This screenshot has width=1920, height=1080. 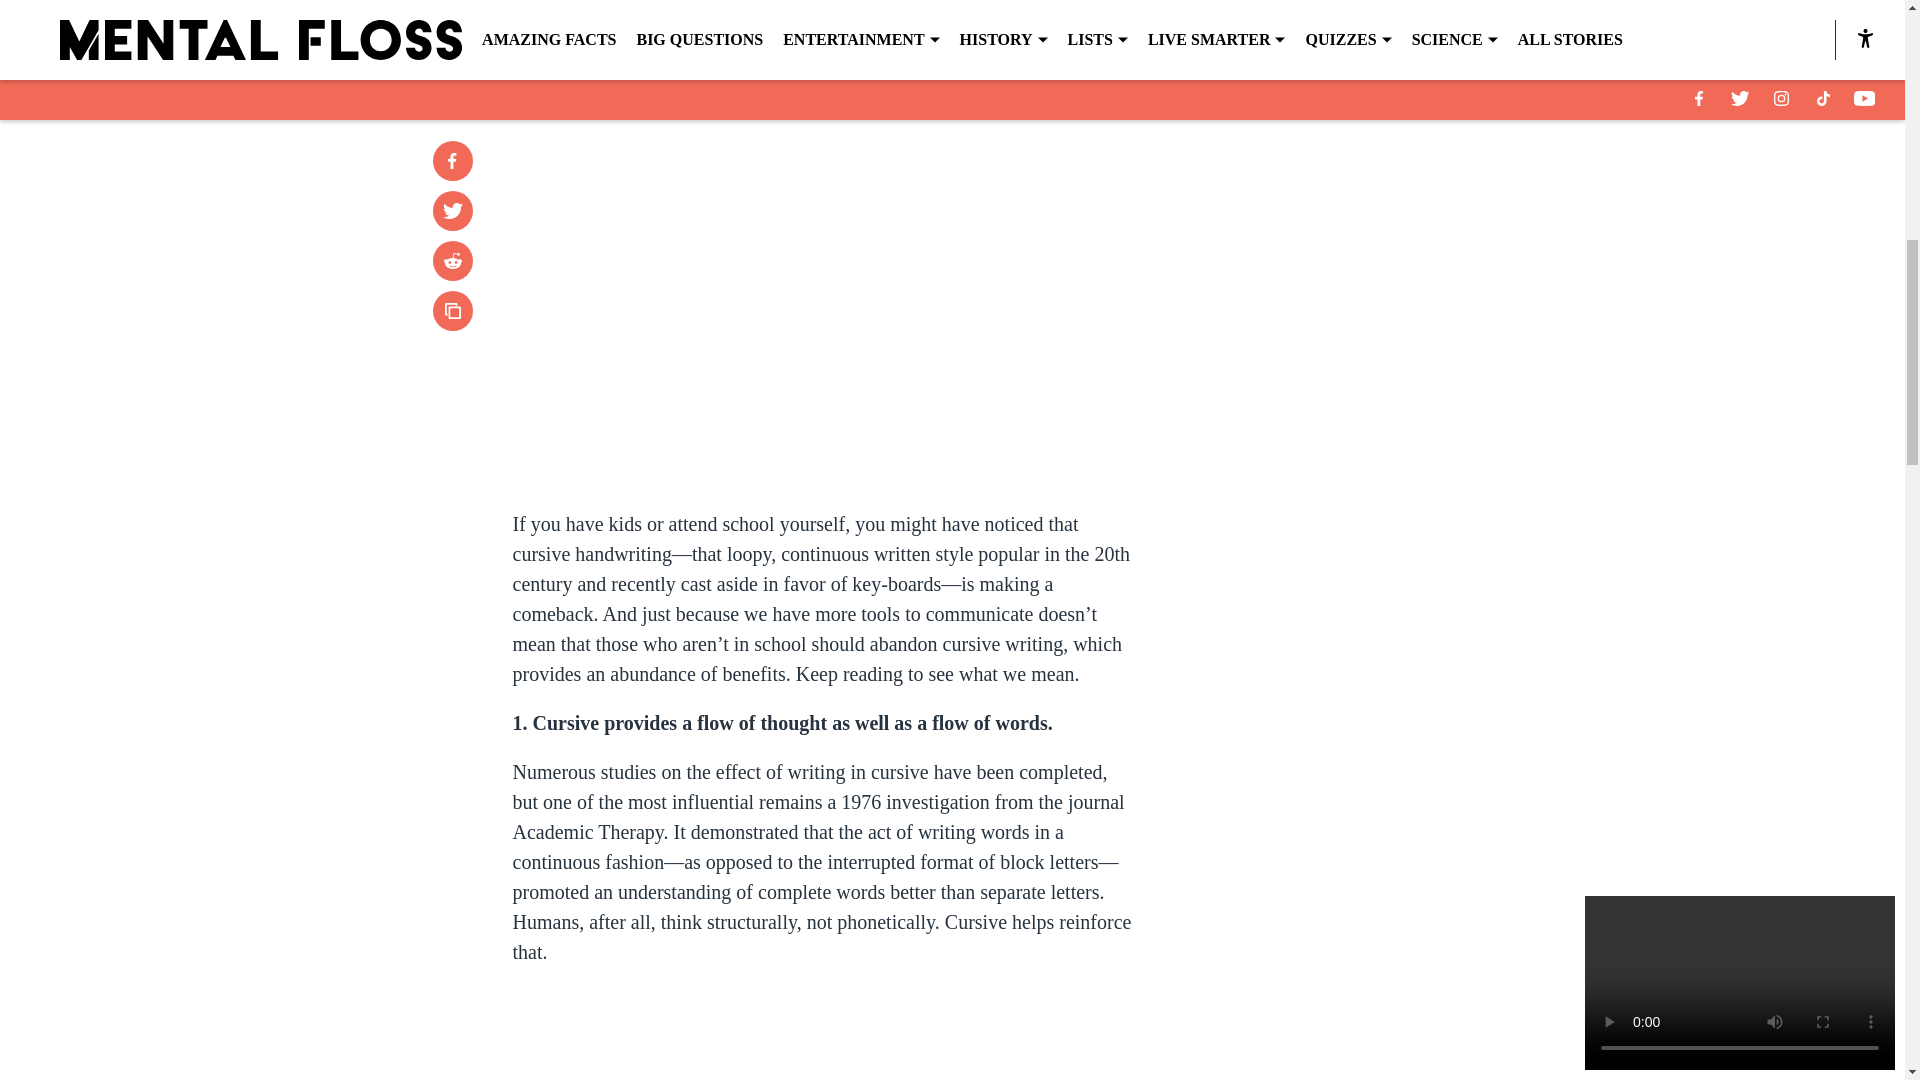 What do you see at coordinates (1382, 554) in the screenshot?
I see `3rd party ad content` at bounding box center [1382, 554].